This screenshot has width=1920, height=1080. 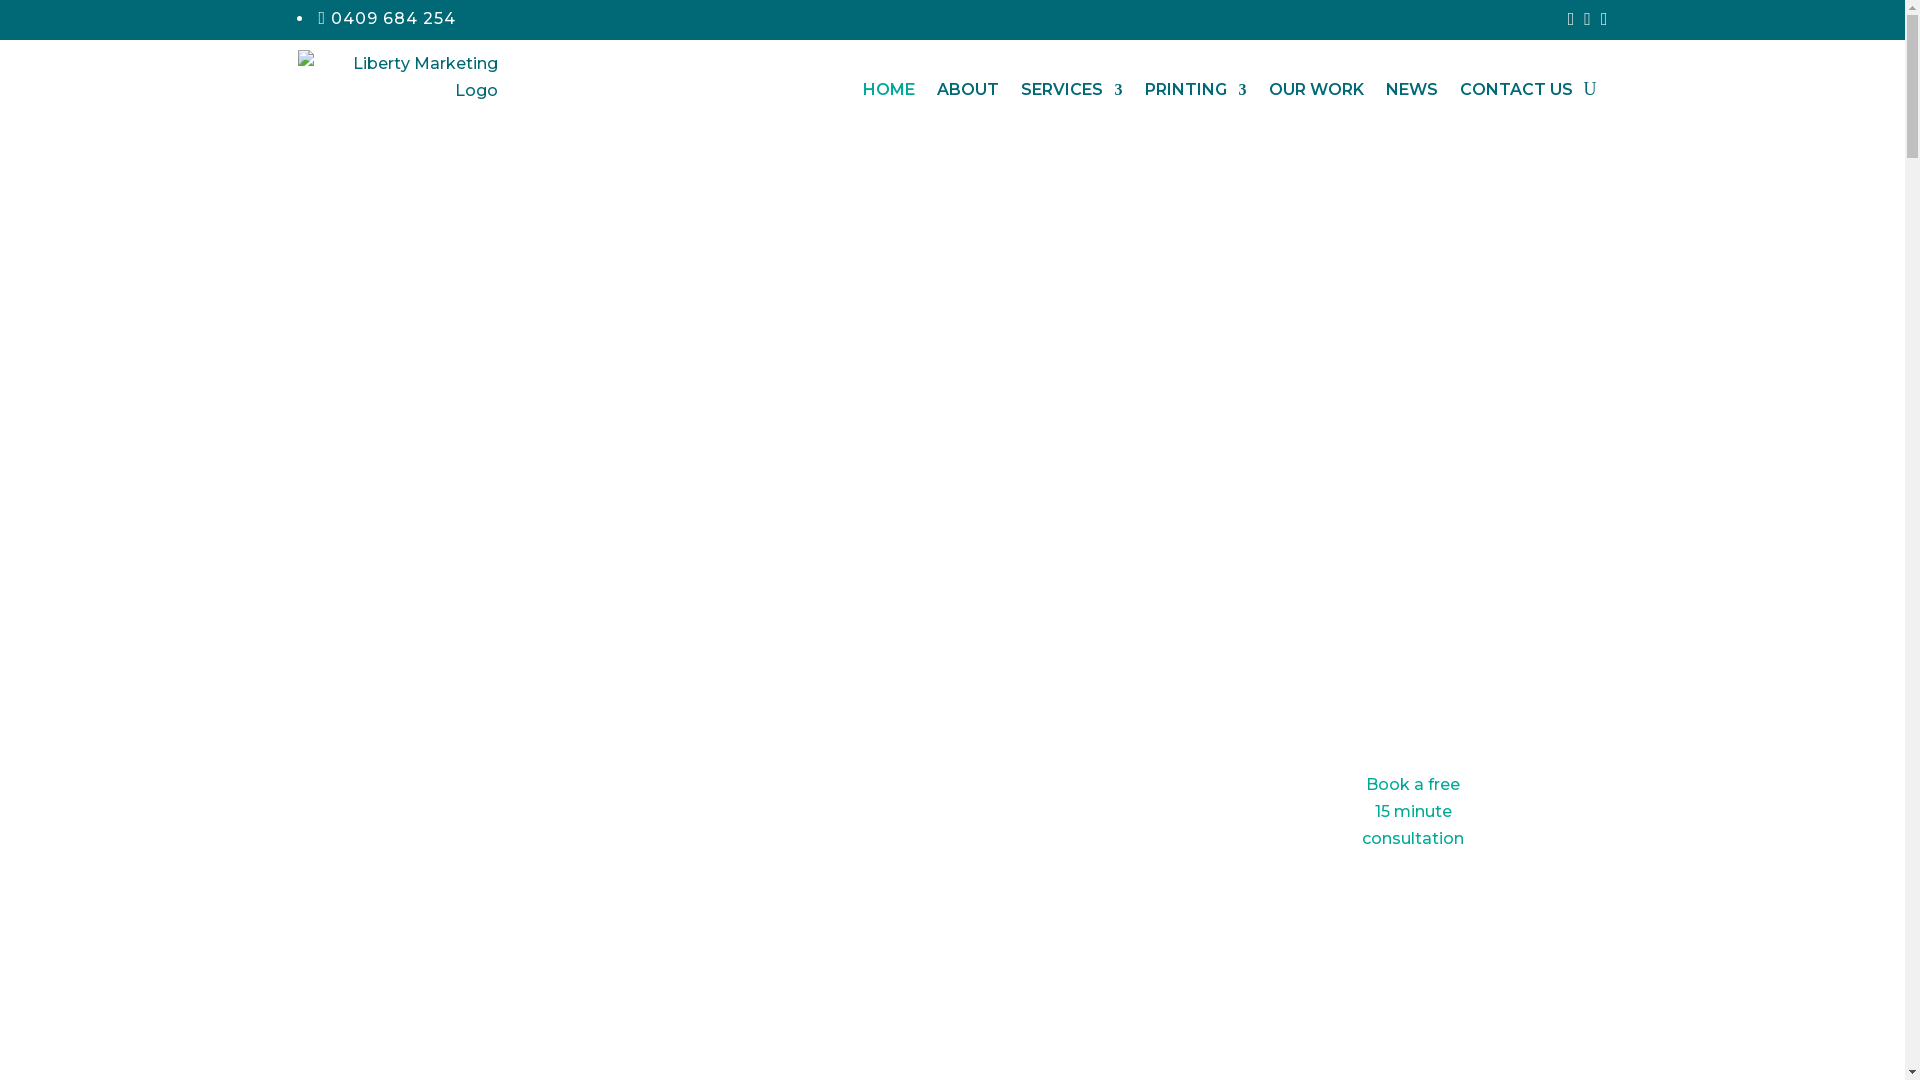 I want to click on HOME, so click(x=888, y=90).